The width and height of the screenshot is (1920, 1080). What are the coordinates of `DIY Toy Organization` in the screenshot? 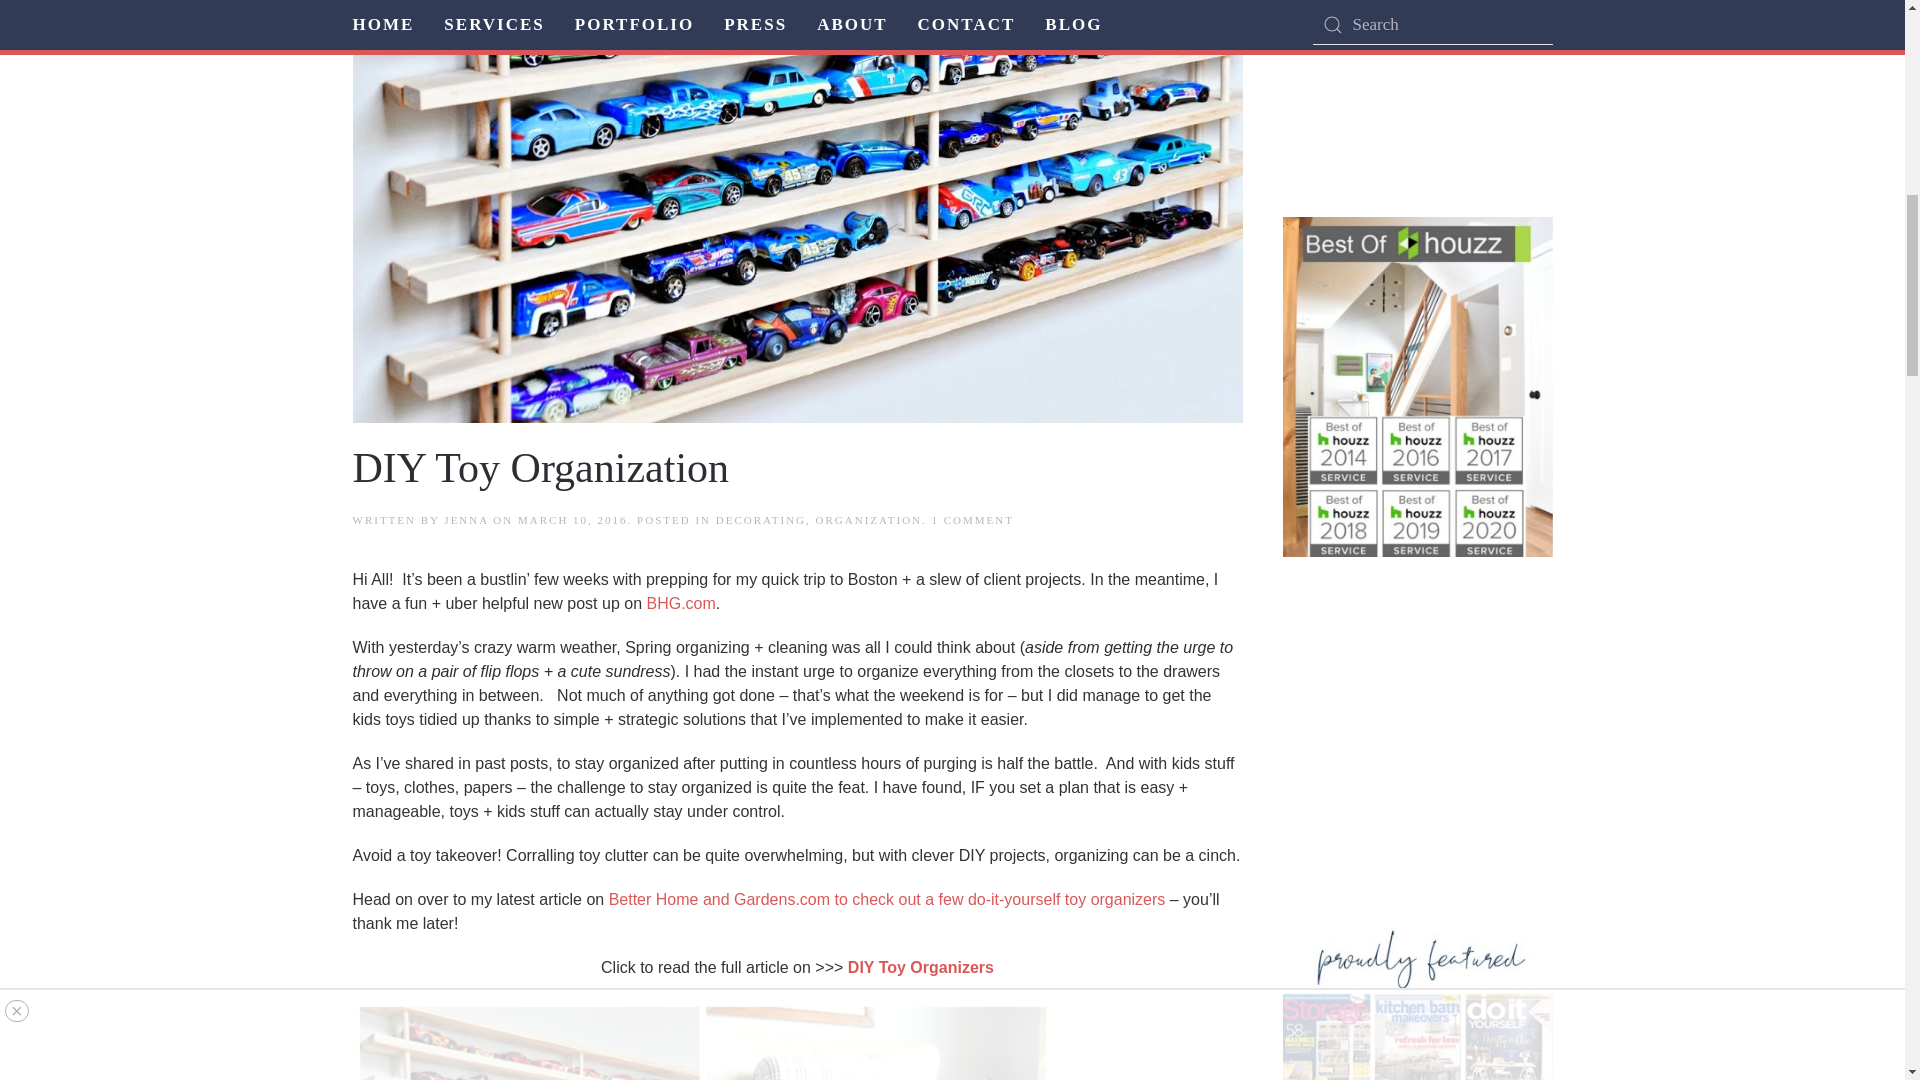 It's located at (540, 468).